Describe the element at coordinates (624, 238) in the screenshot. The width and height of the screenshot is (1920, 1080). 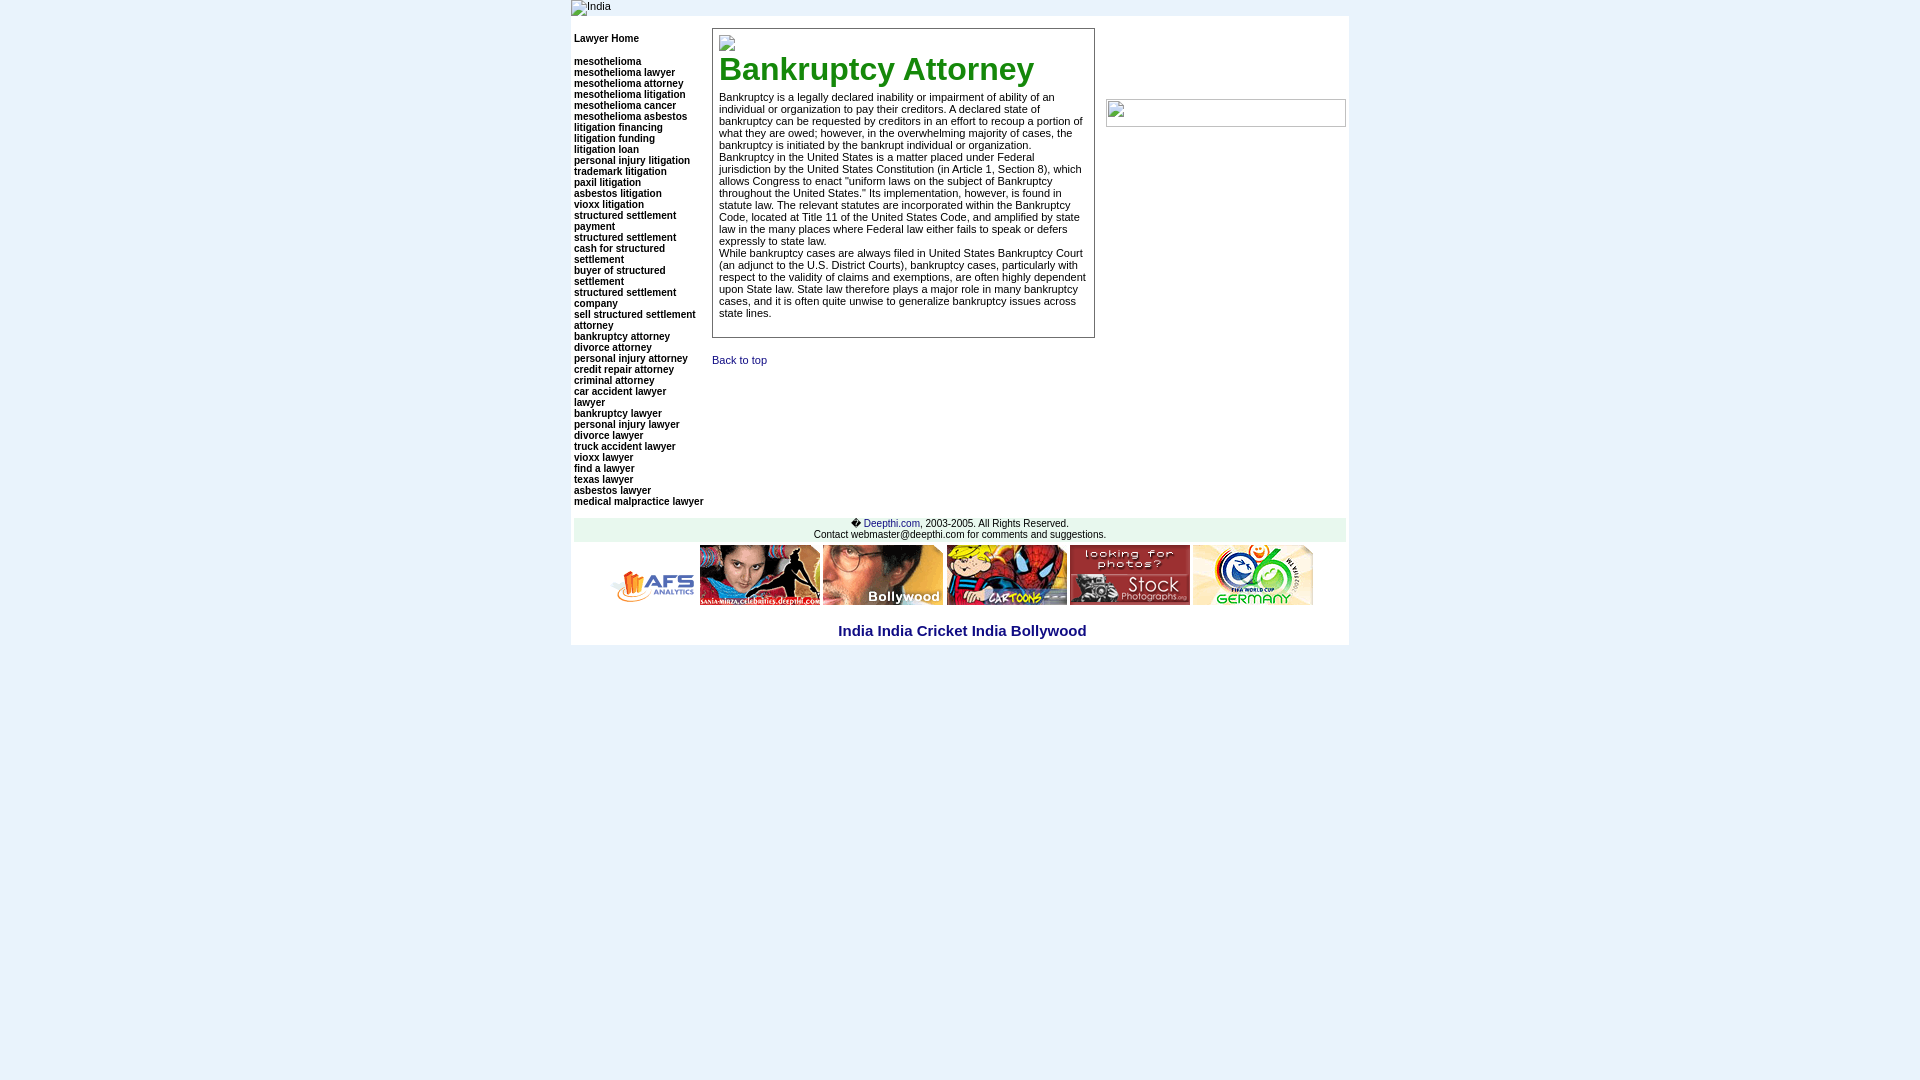
I see `structured settlement` at that location.